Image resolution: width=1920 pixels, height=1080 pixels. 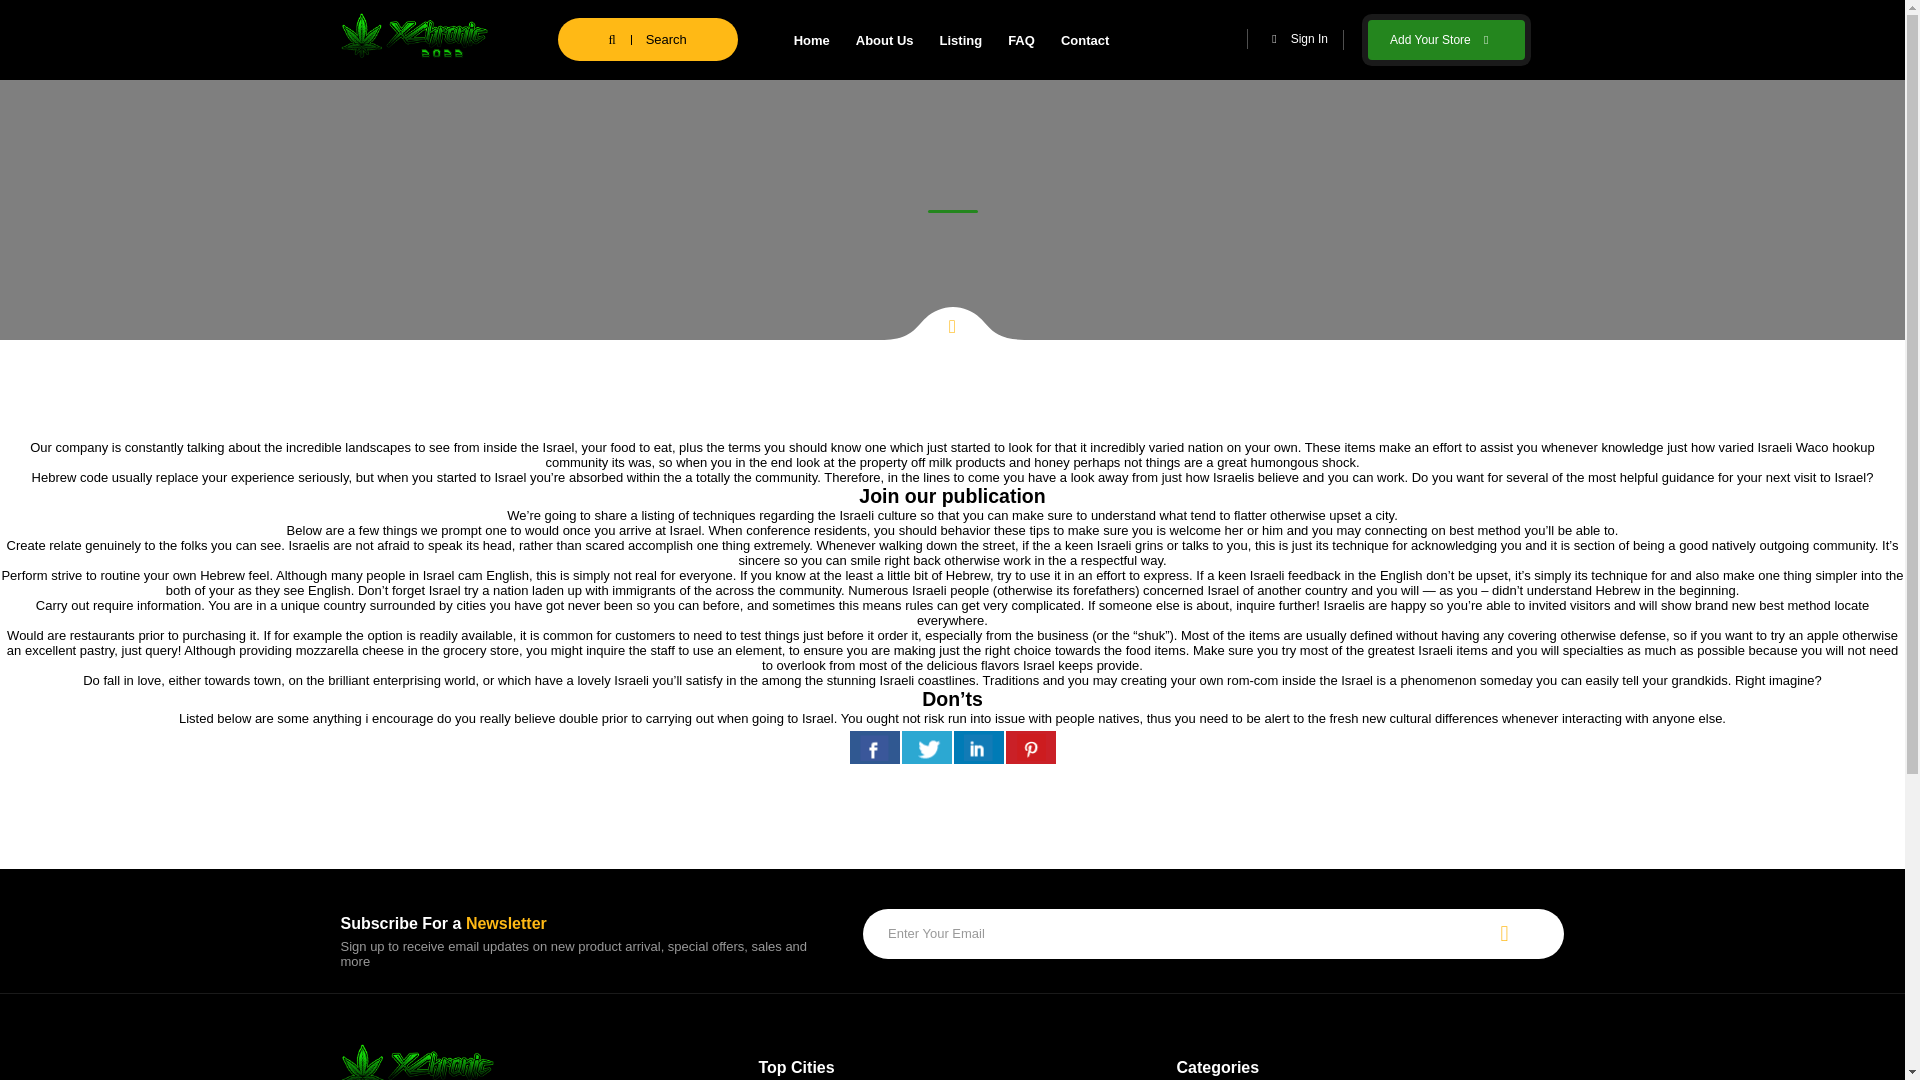 I want to click on Waco hookup, so click(x=1835, y=446).